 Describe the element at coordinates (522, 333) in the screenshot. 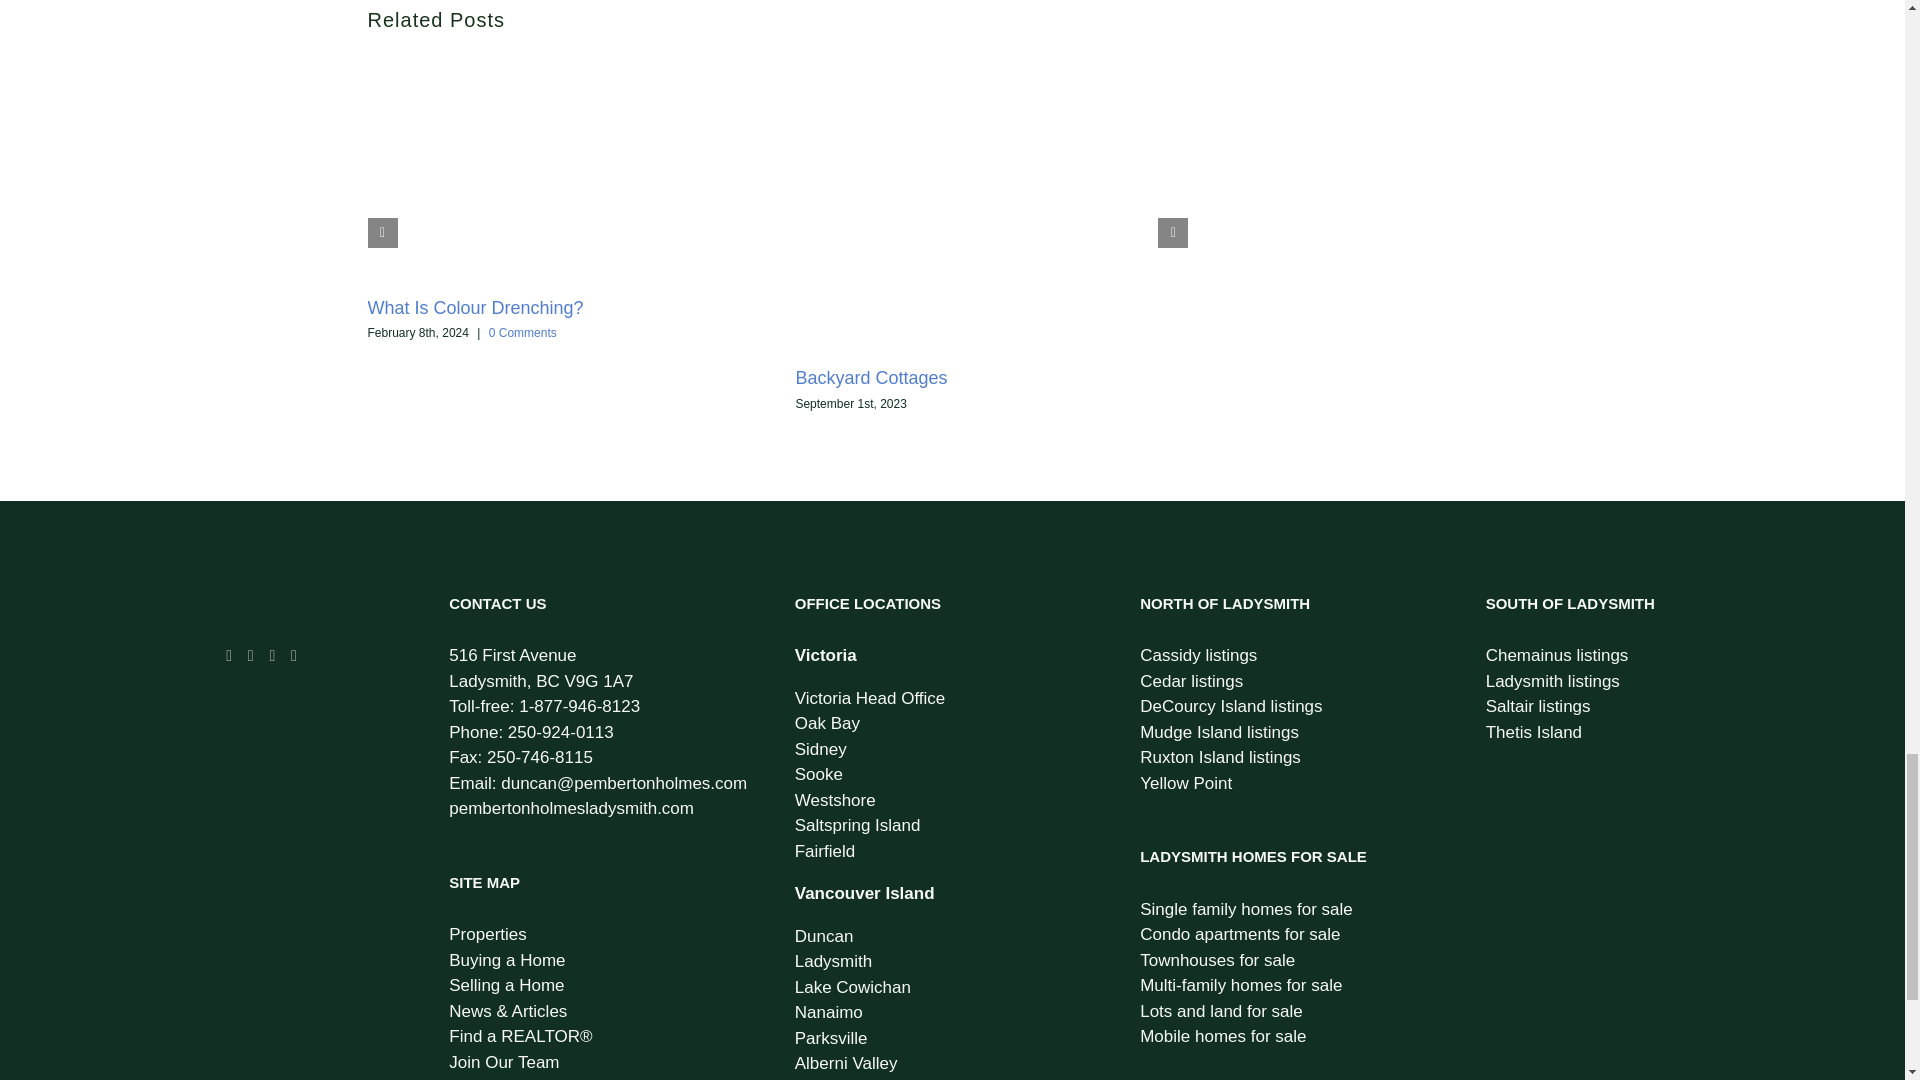

I see `0 Comments` at that location.